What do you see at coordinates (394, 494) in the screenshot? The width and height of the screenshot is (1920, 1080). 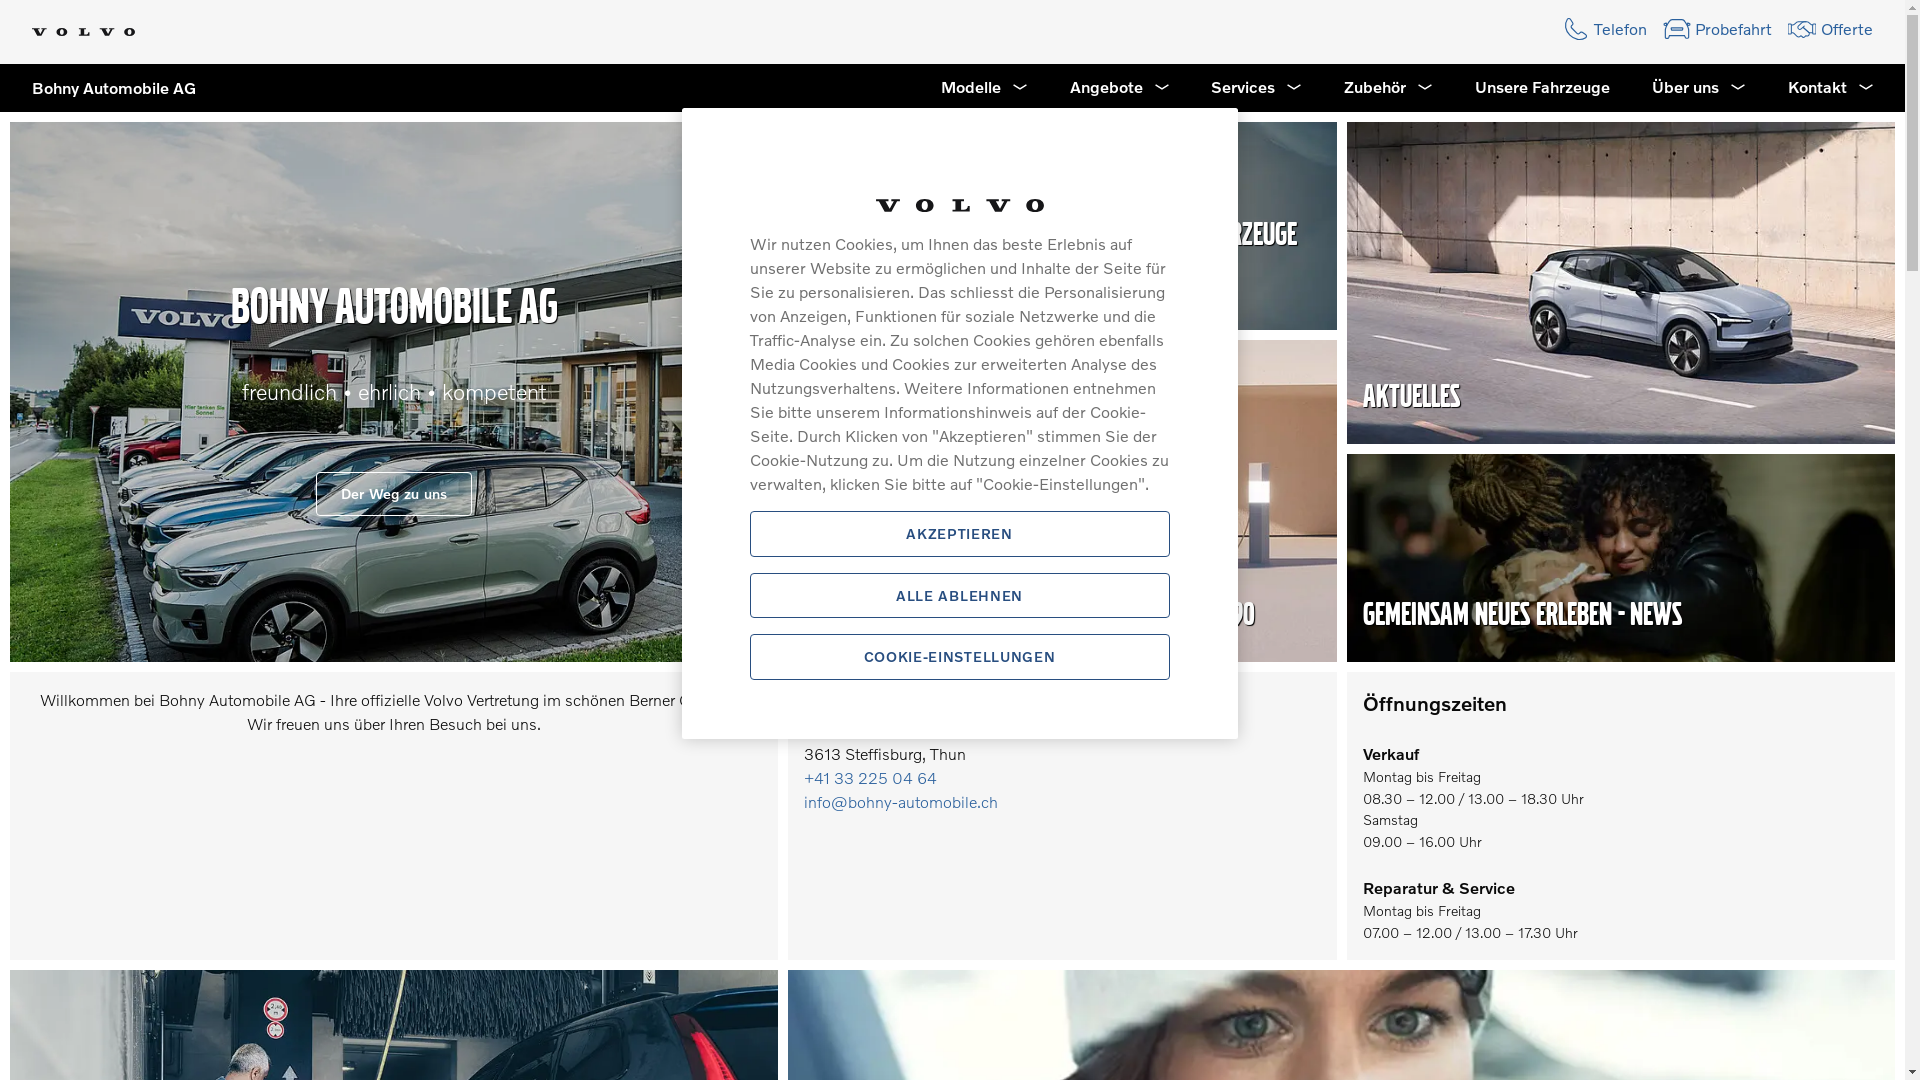 I see `Der Weg zu uns` at bounding box center [394, 494].